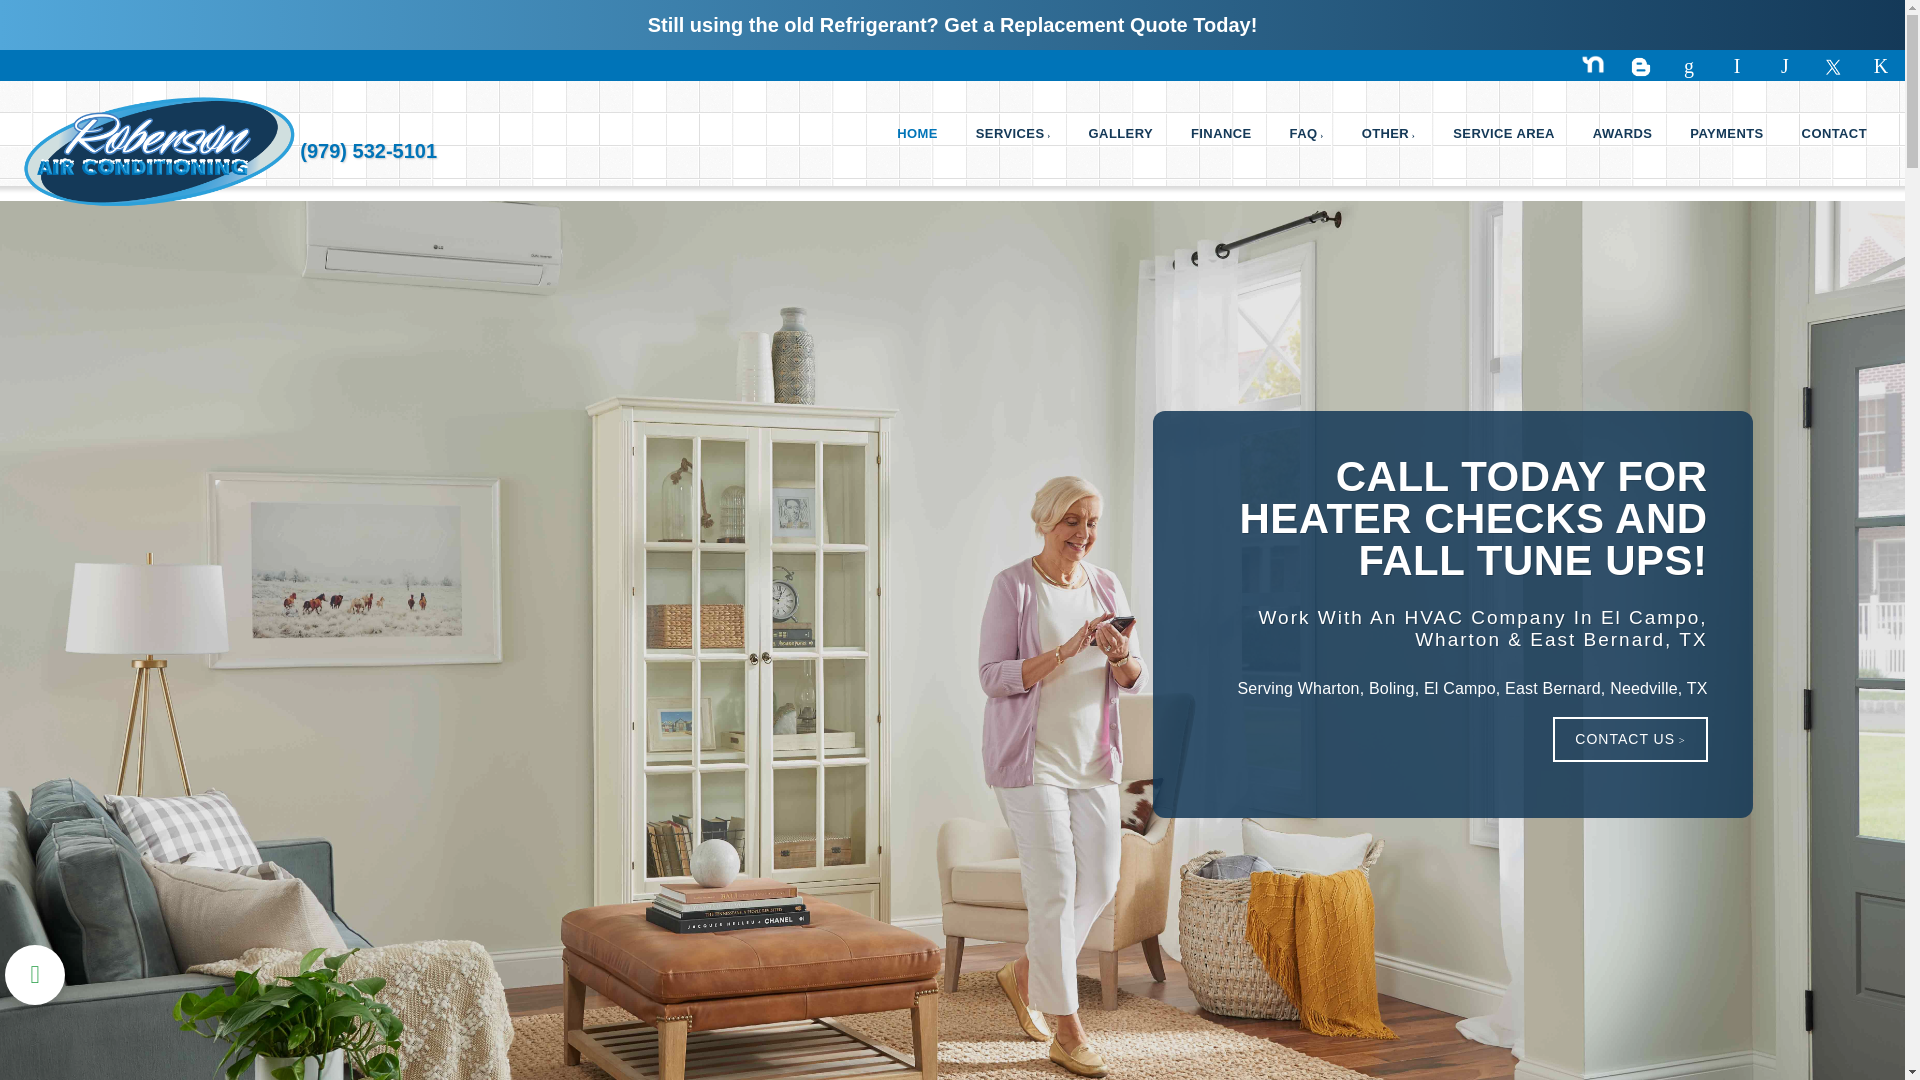 The width and height of the screenshot is (1920, 1080). Describe the element at coordinates (1120, 133) in the screenshot. I see `GALLERY` at that location.